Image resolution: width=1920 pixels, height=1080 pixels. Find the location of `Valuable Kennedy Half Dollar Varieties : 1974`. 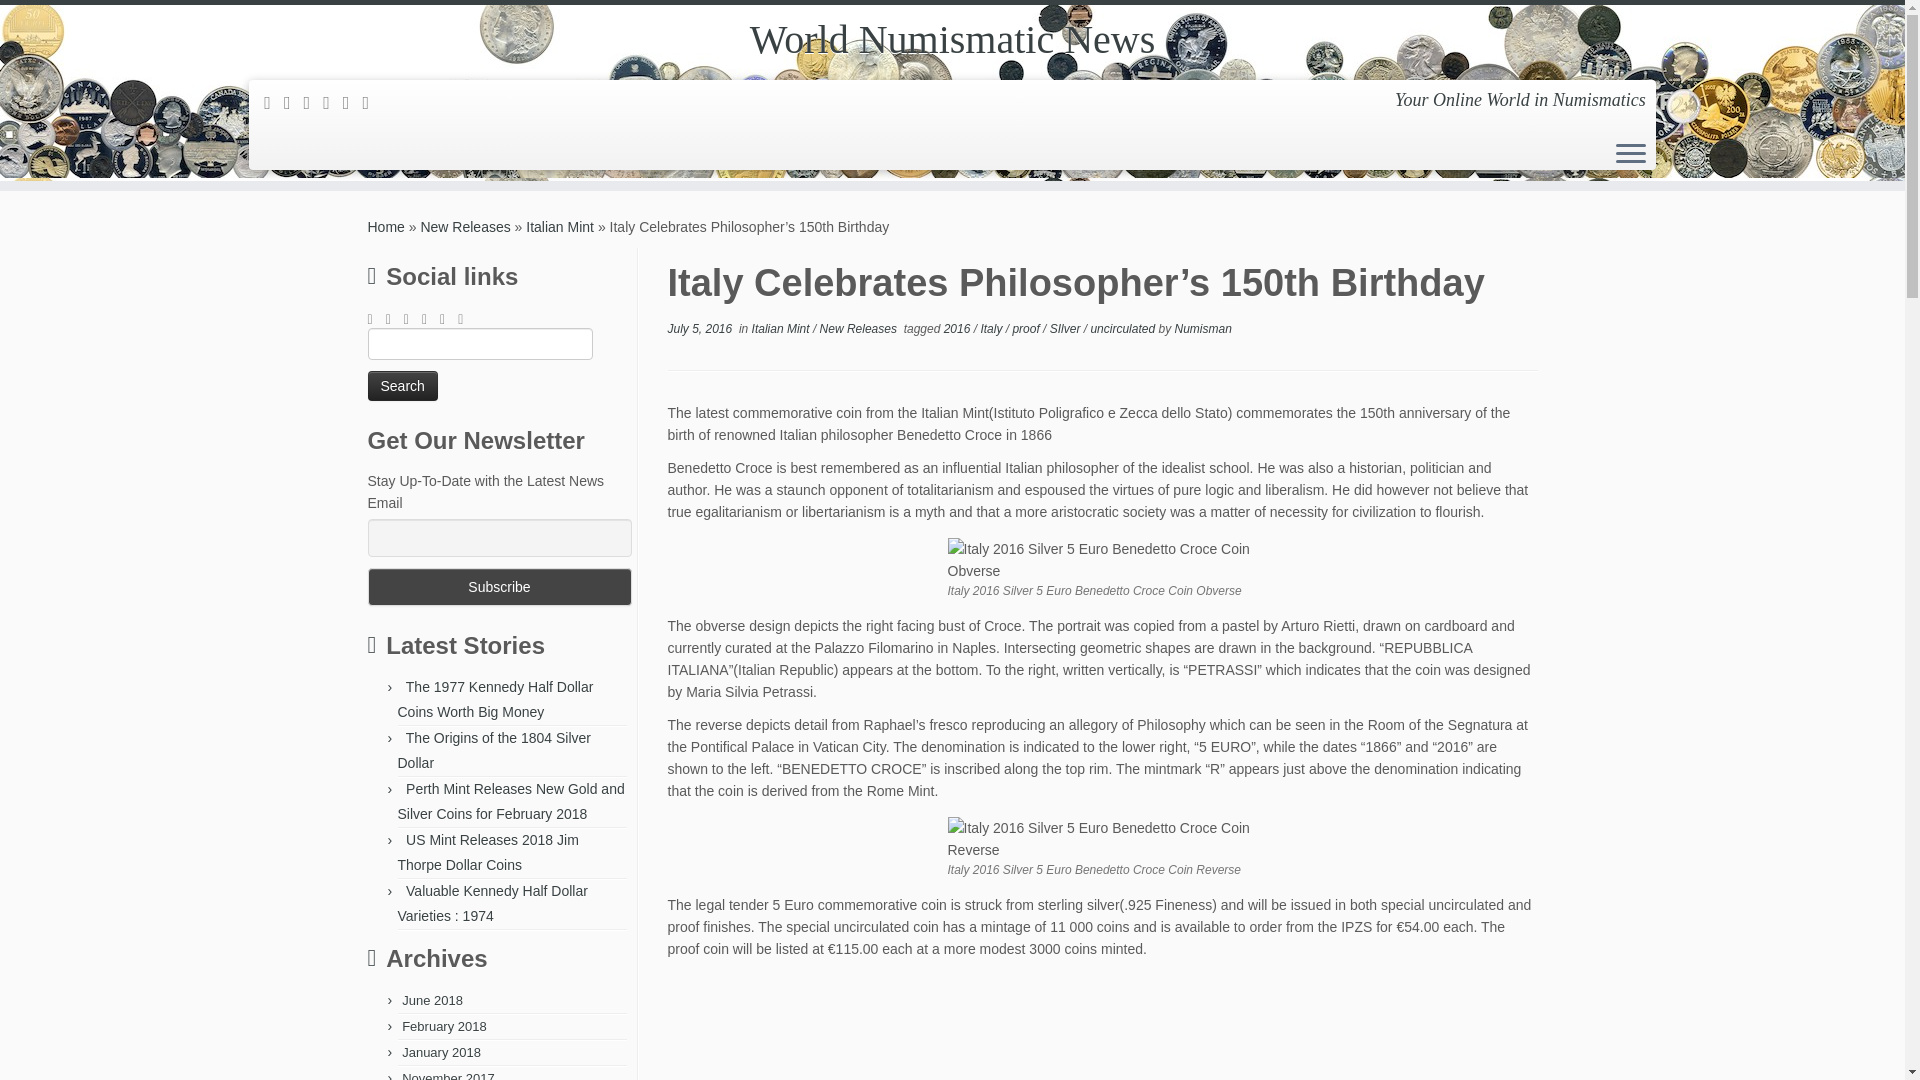

Valuable Kennedy Half Dollar Varieties : 1974 is located at coordinates (492, 904).